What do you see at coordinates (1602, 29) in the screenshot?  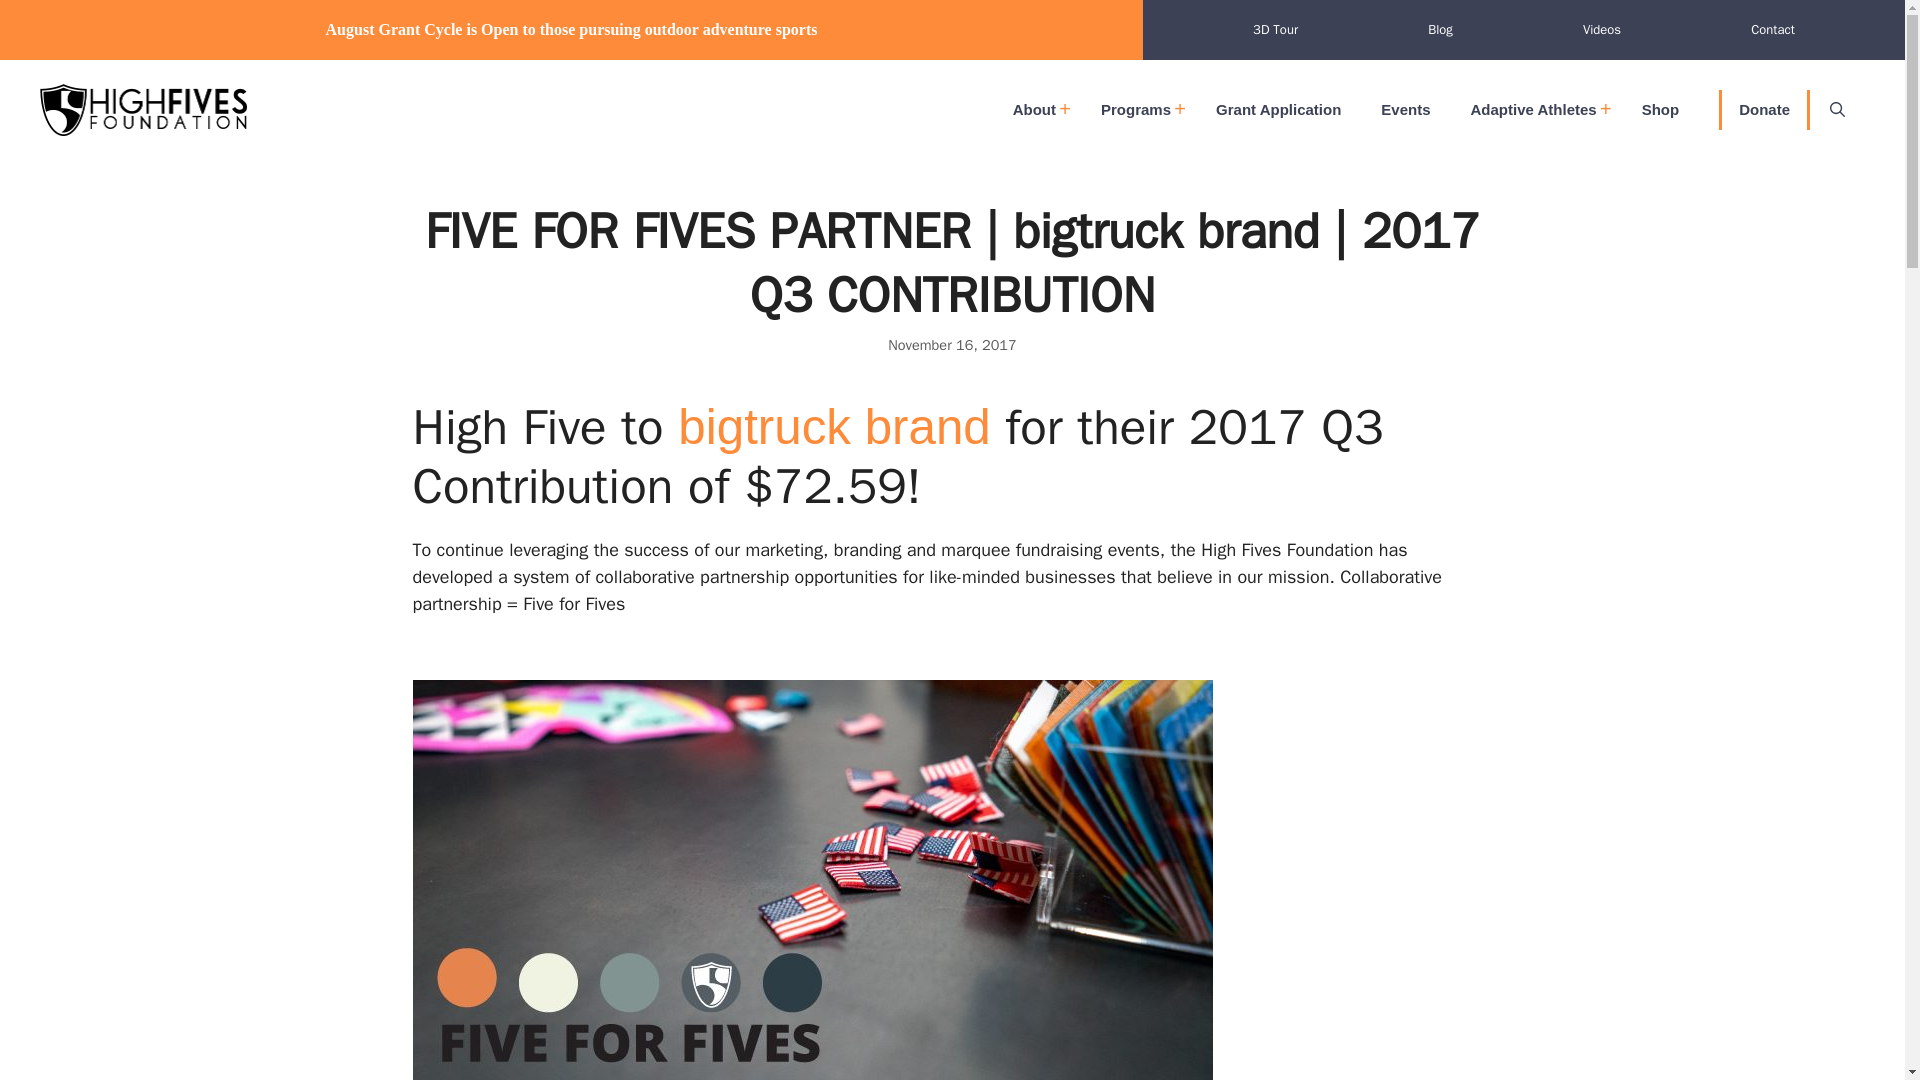 I see `Videos` at bounding box center [1602, 29].